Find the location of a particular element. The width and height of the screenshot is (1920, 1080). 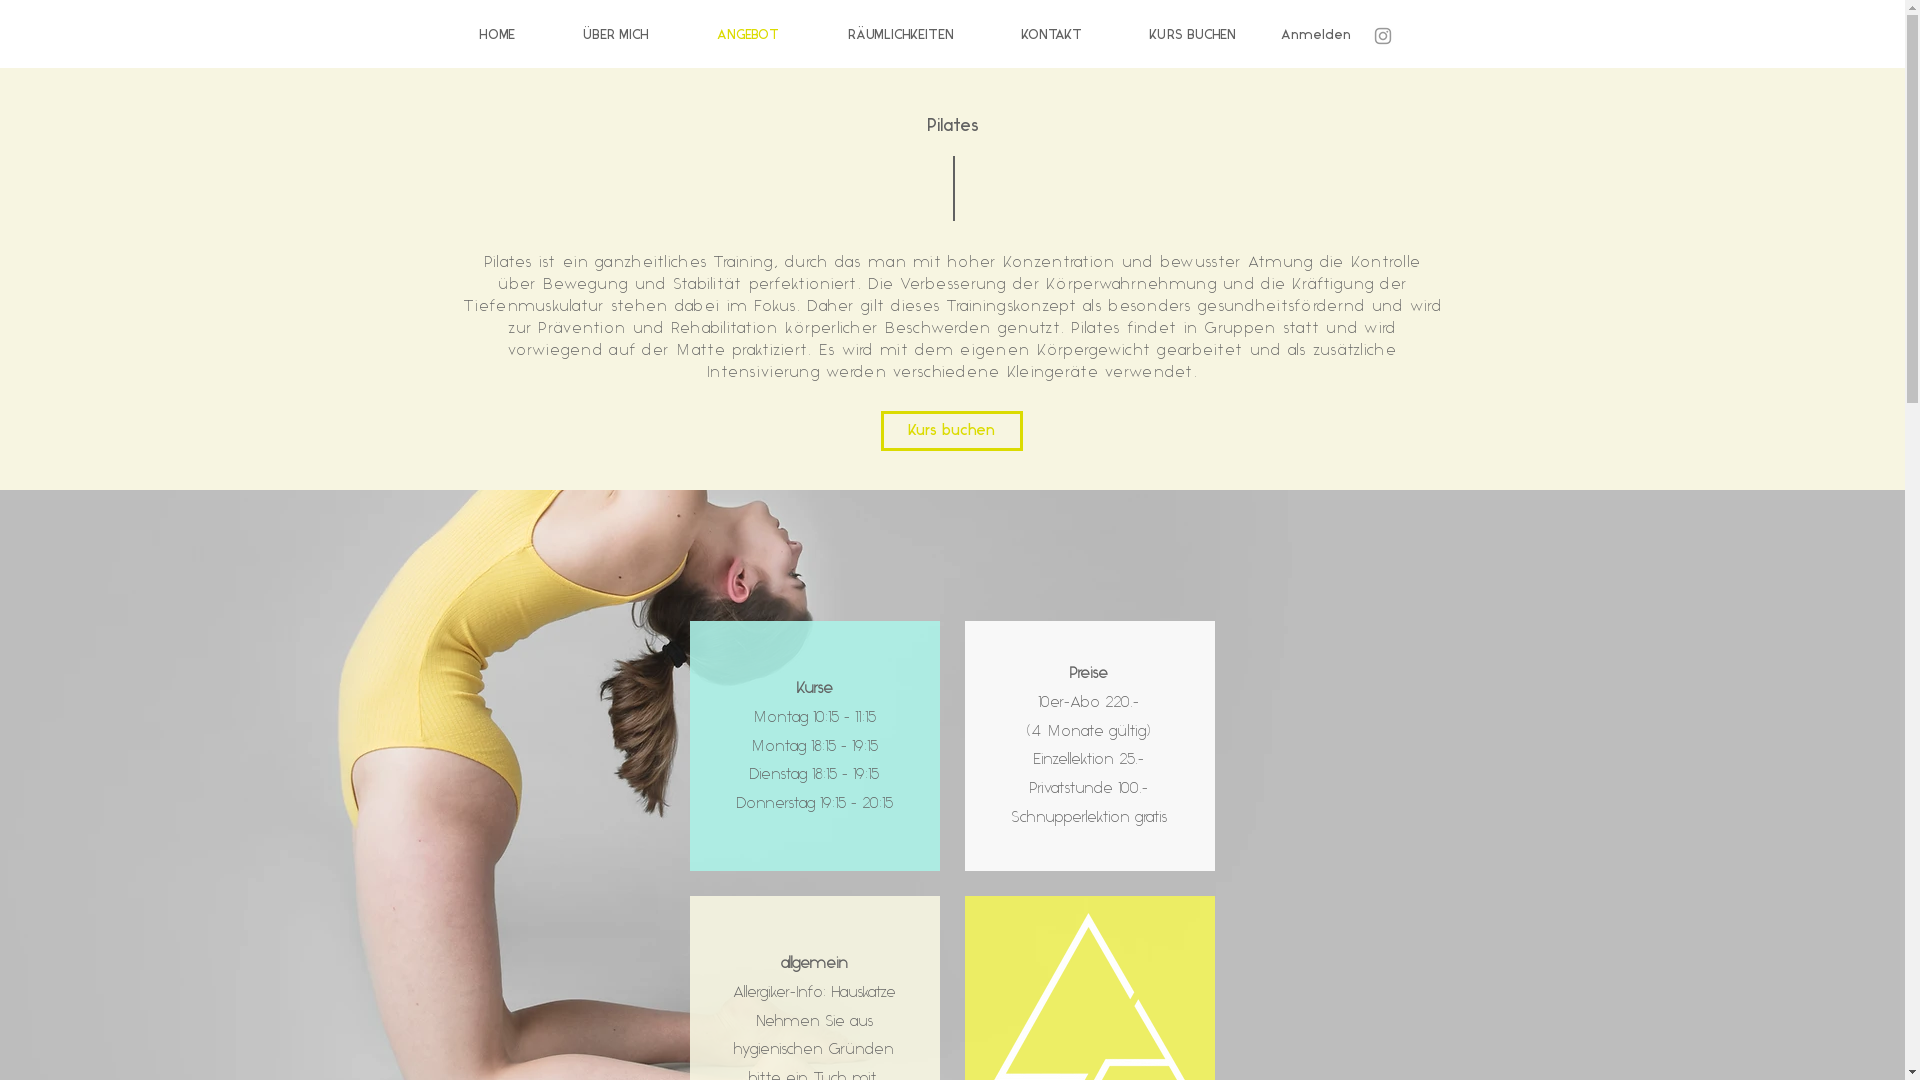

Kurs buchen is located at coordinates (951, 431).